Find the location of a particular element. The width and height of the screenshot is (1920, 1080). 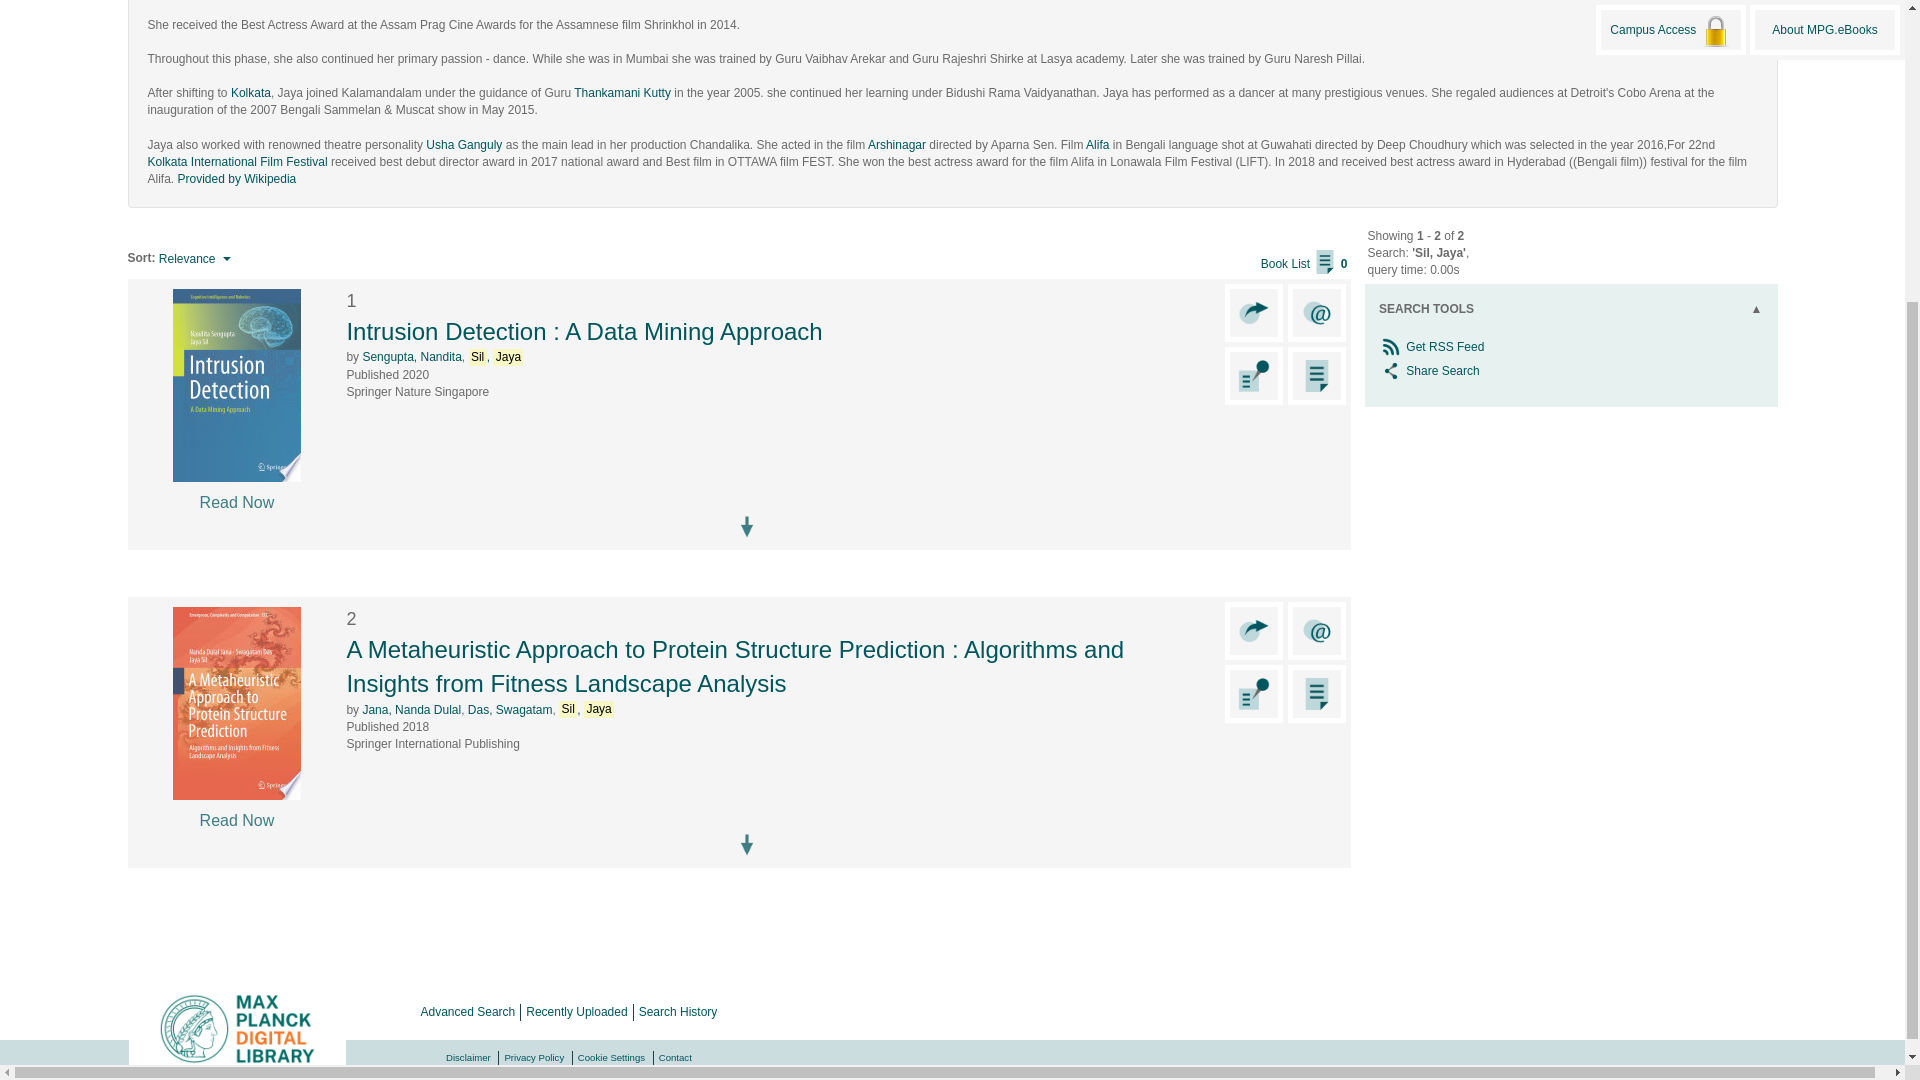

Alifa is located at coordinates (1098, 145).